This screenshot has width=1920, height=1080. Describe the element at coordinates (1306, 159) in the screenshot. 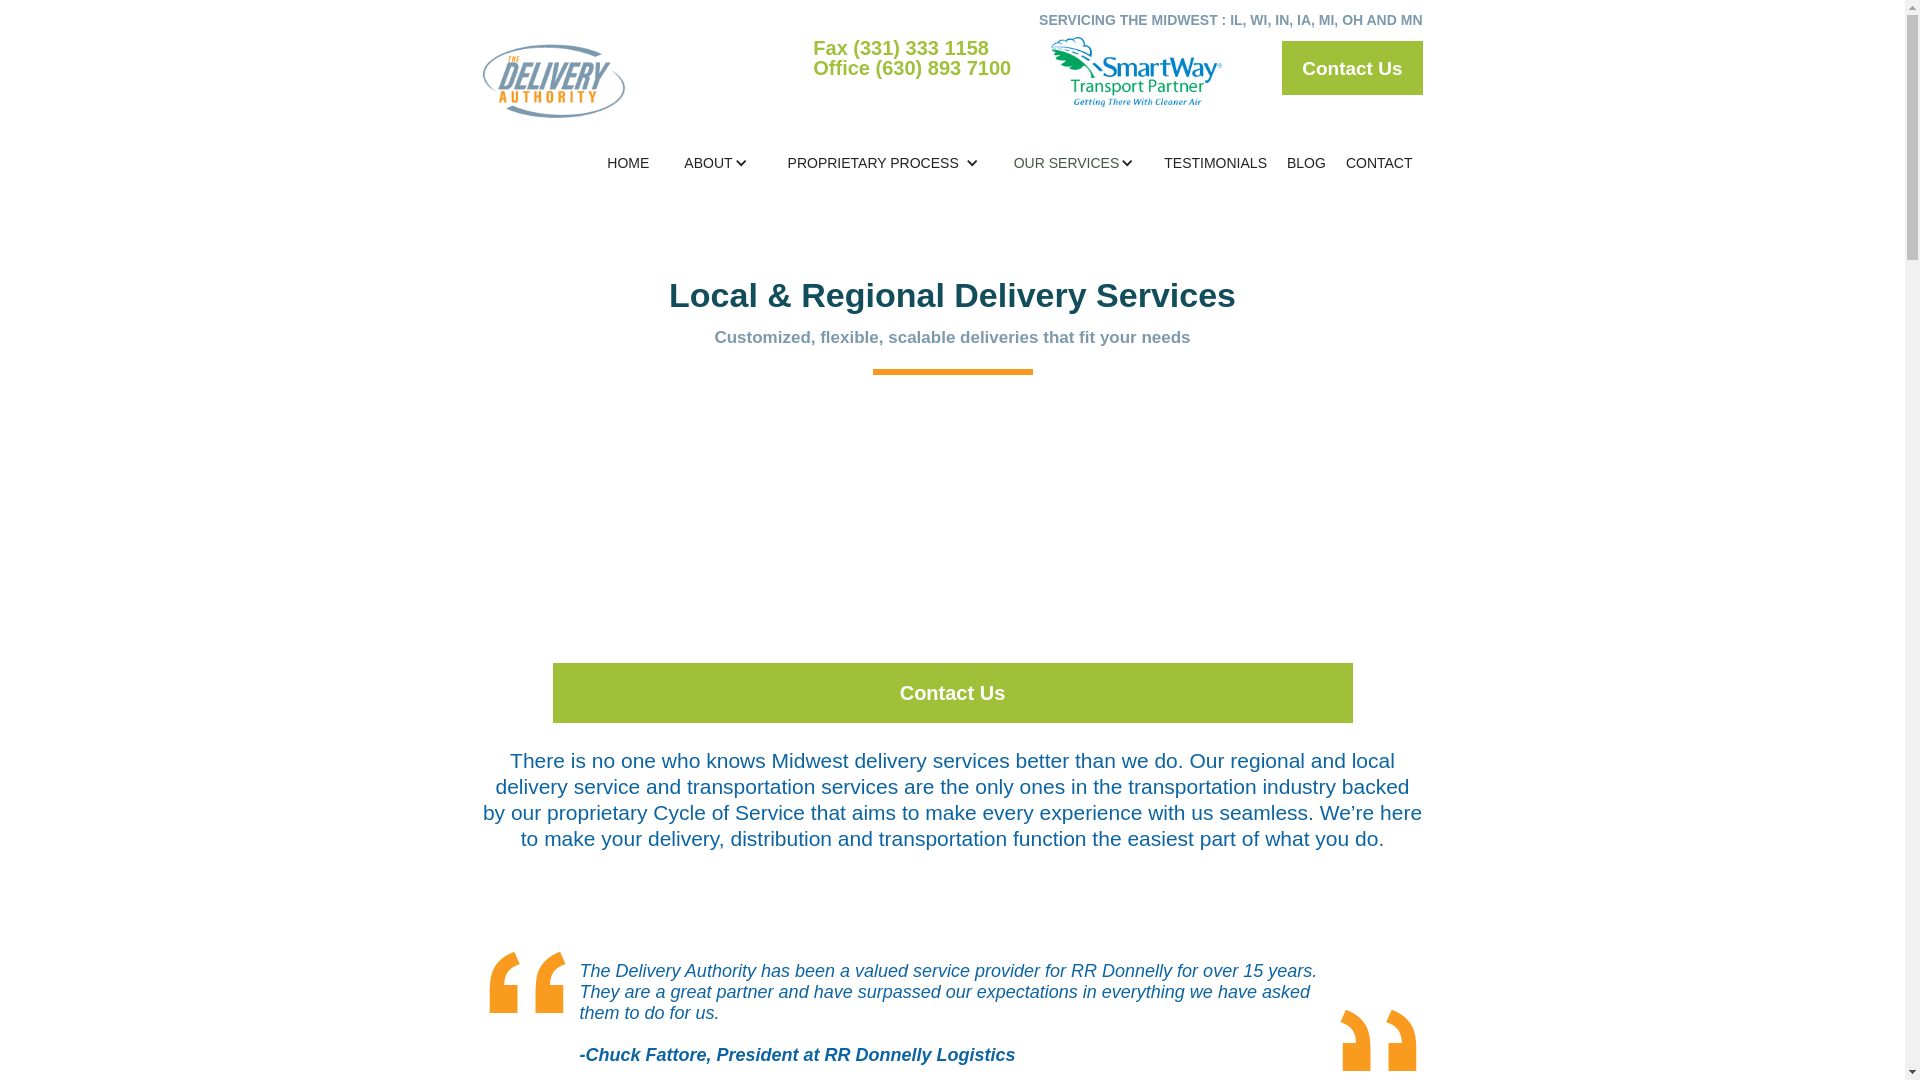

I see `BLOG` at that location.